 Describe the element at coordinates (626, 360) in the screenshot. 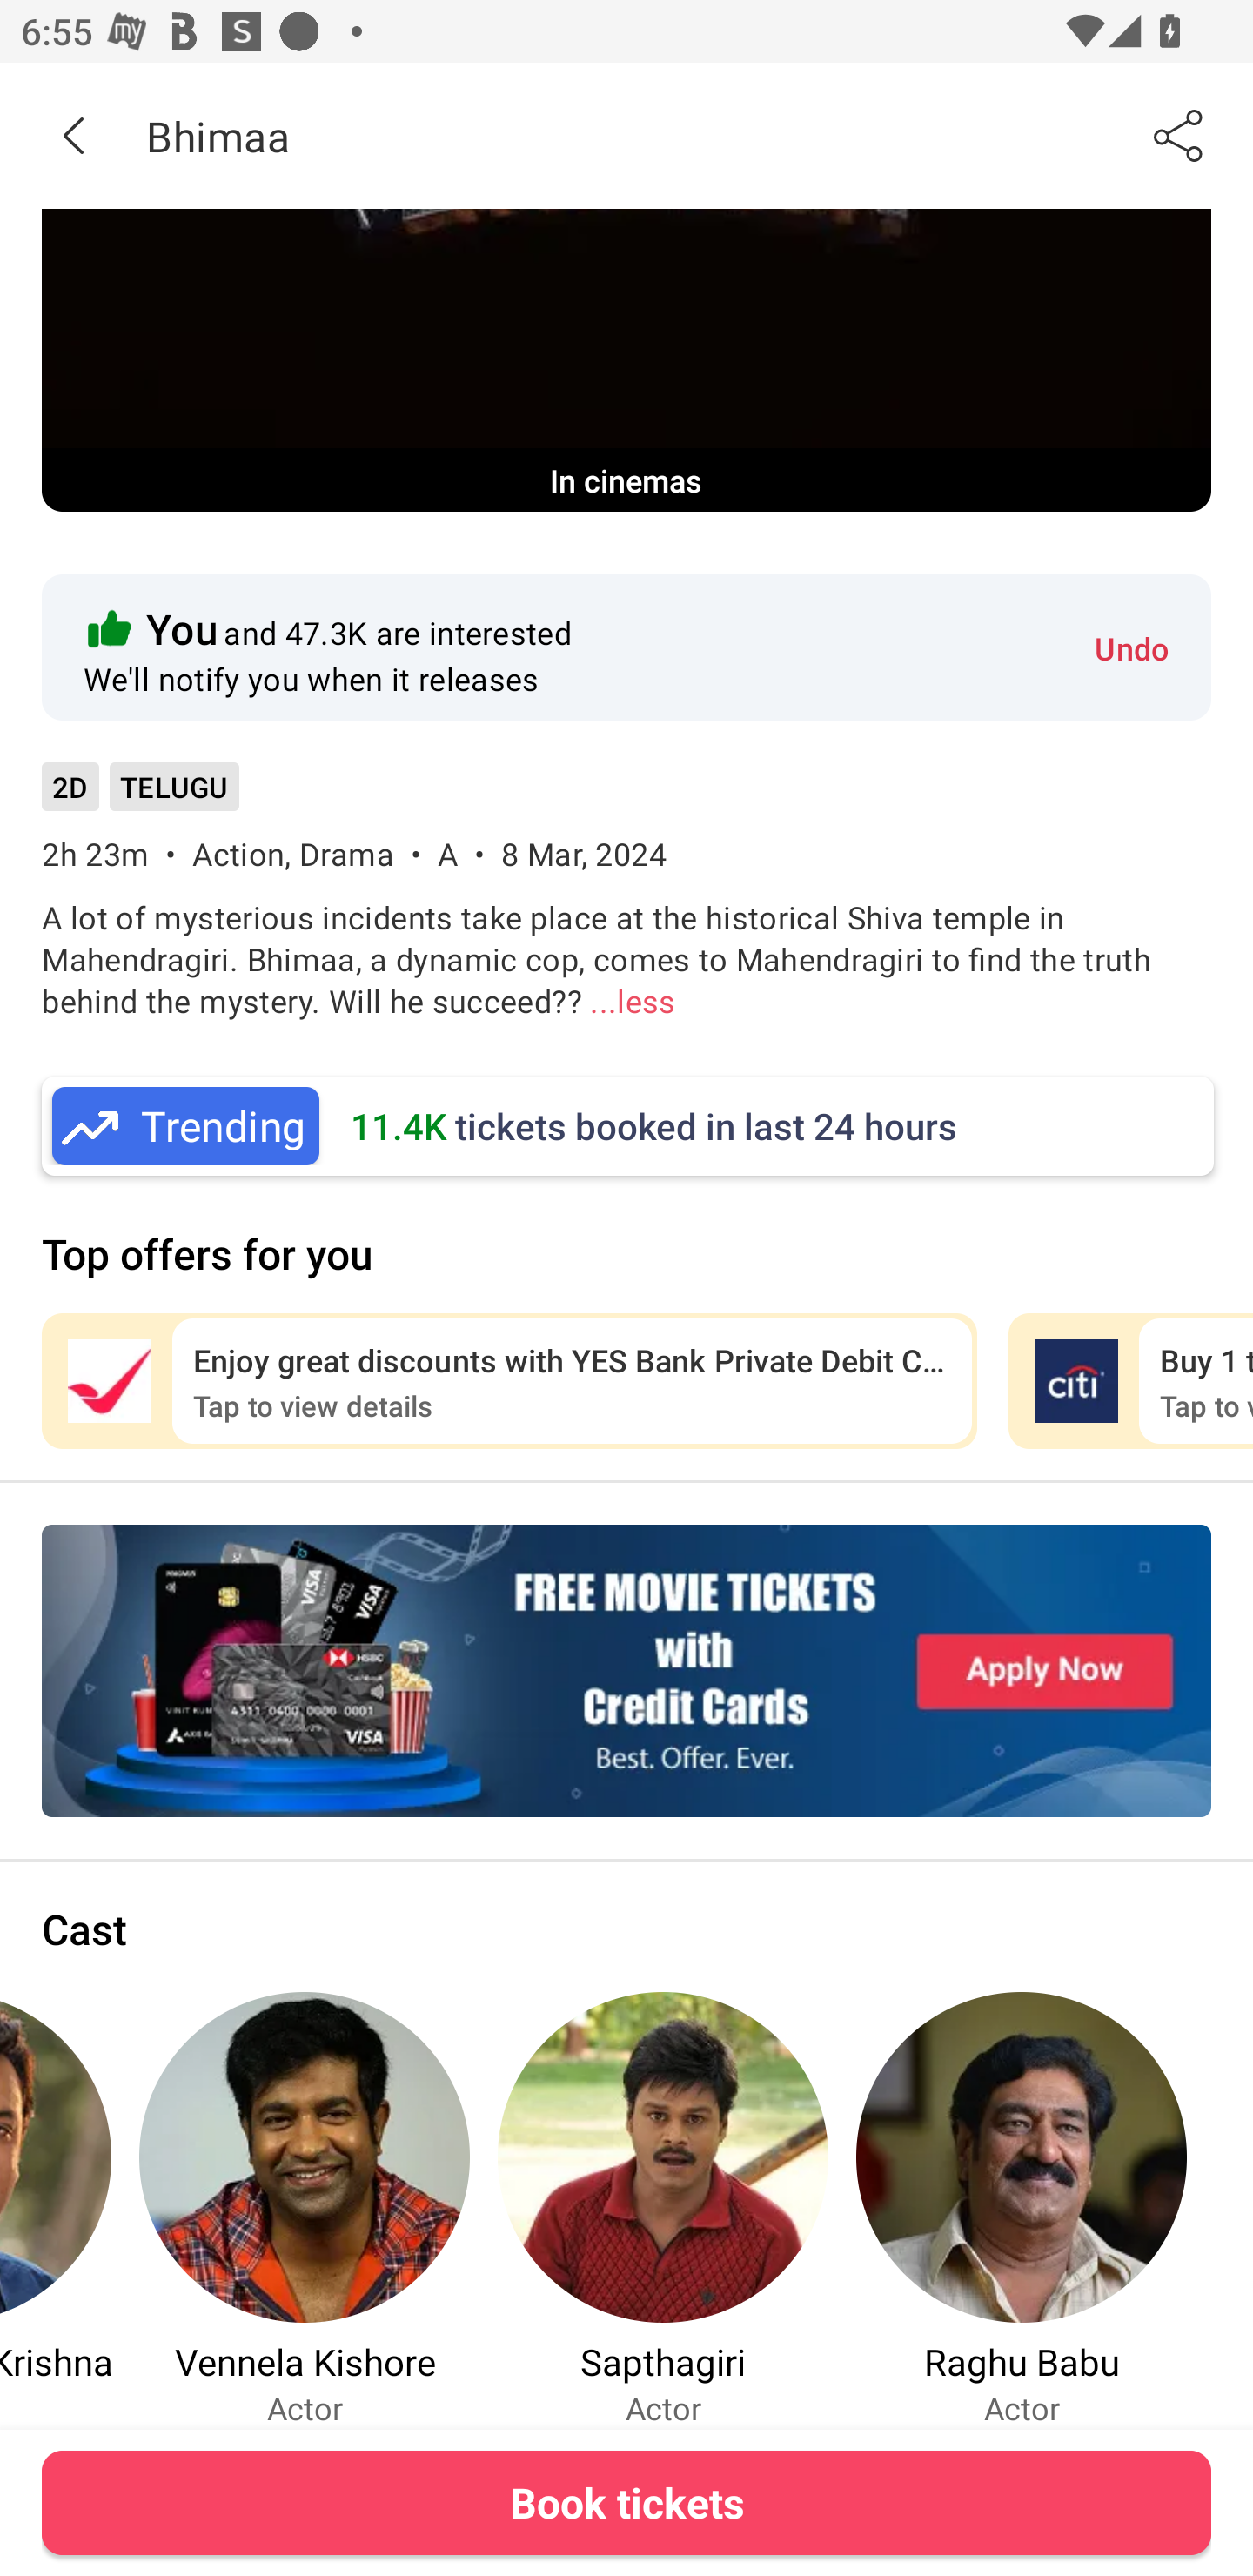

I see `Movie Banner In cinemas` at that location.